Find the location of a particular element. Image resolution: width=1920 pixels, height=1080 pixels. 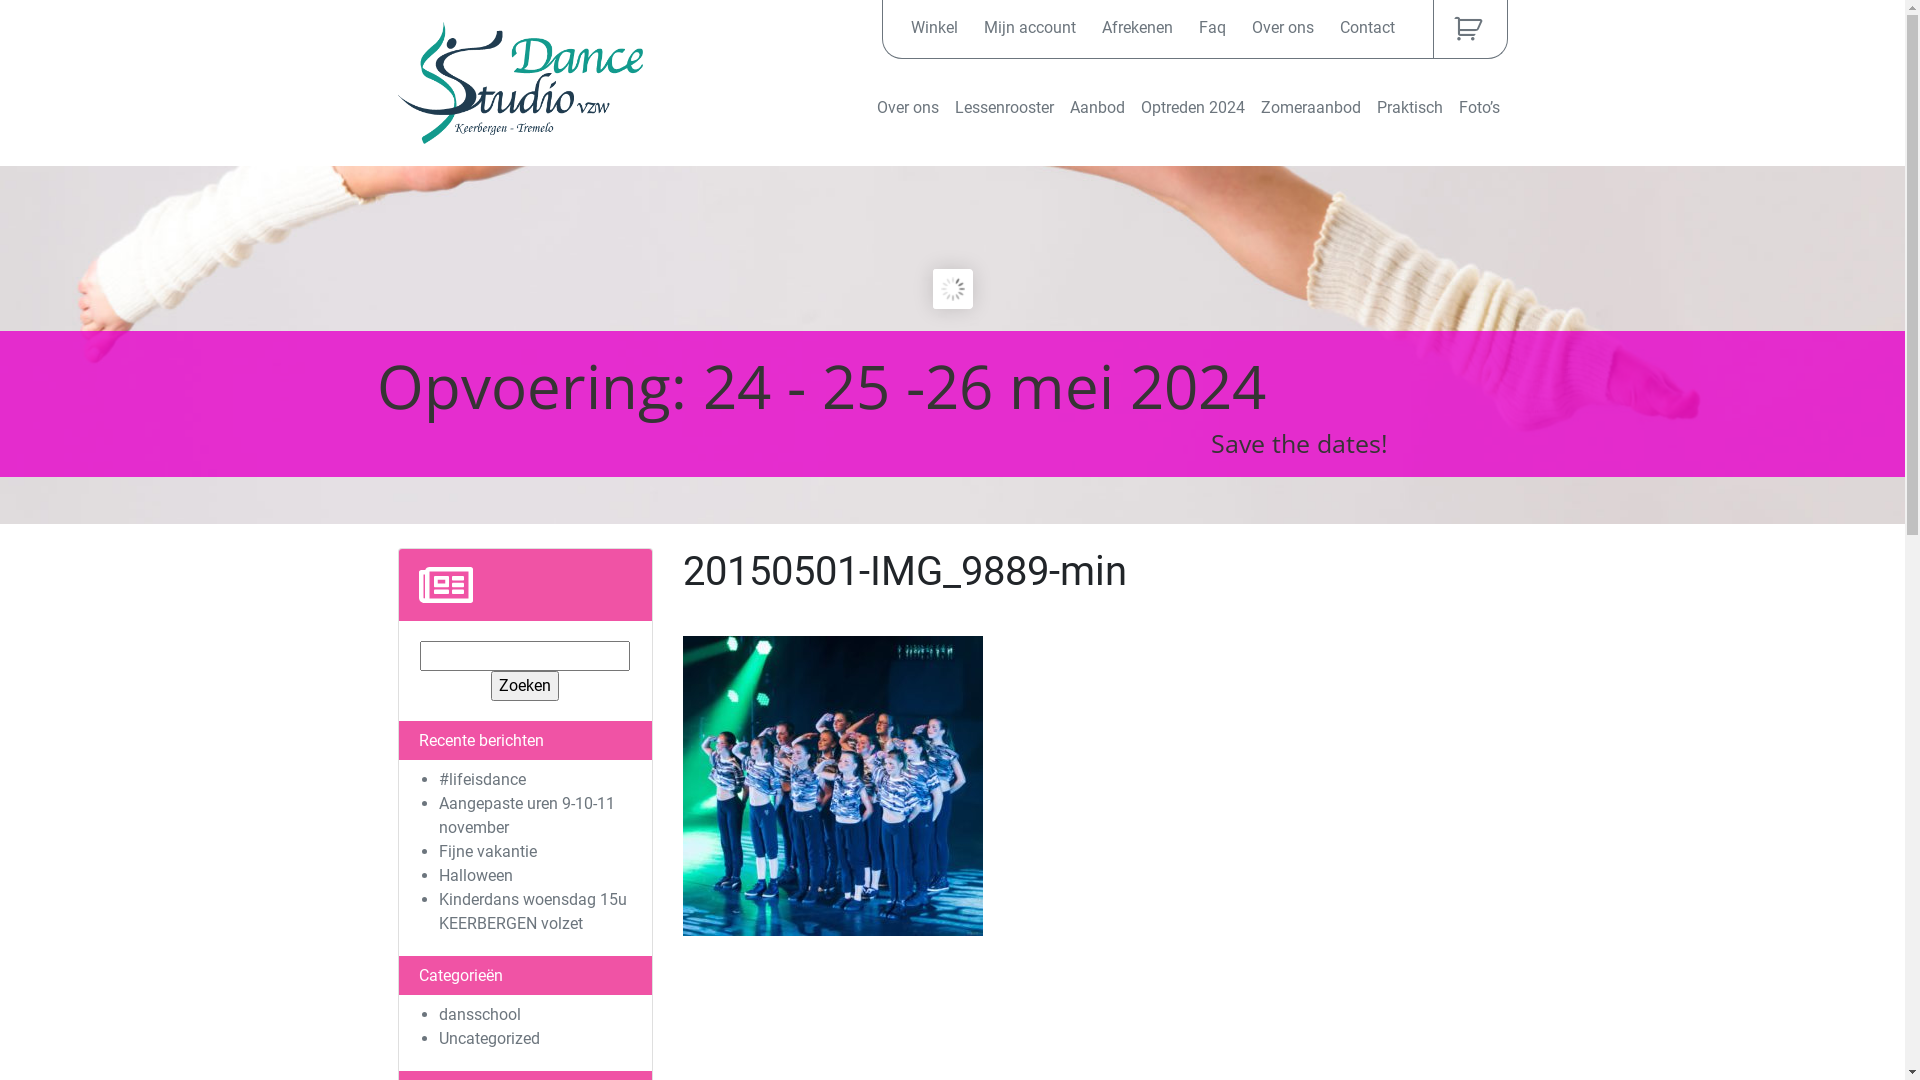

Mijn account is located at coordinates (1030, 28).